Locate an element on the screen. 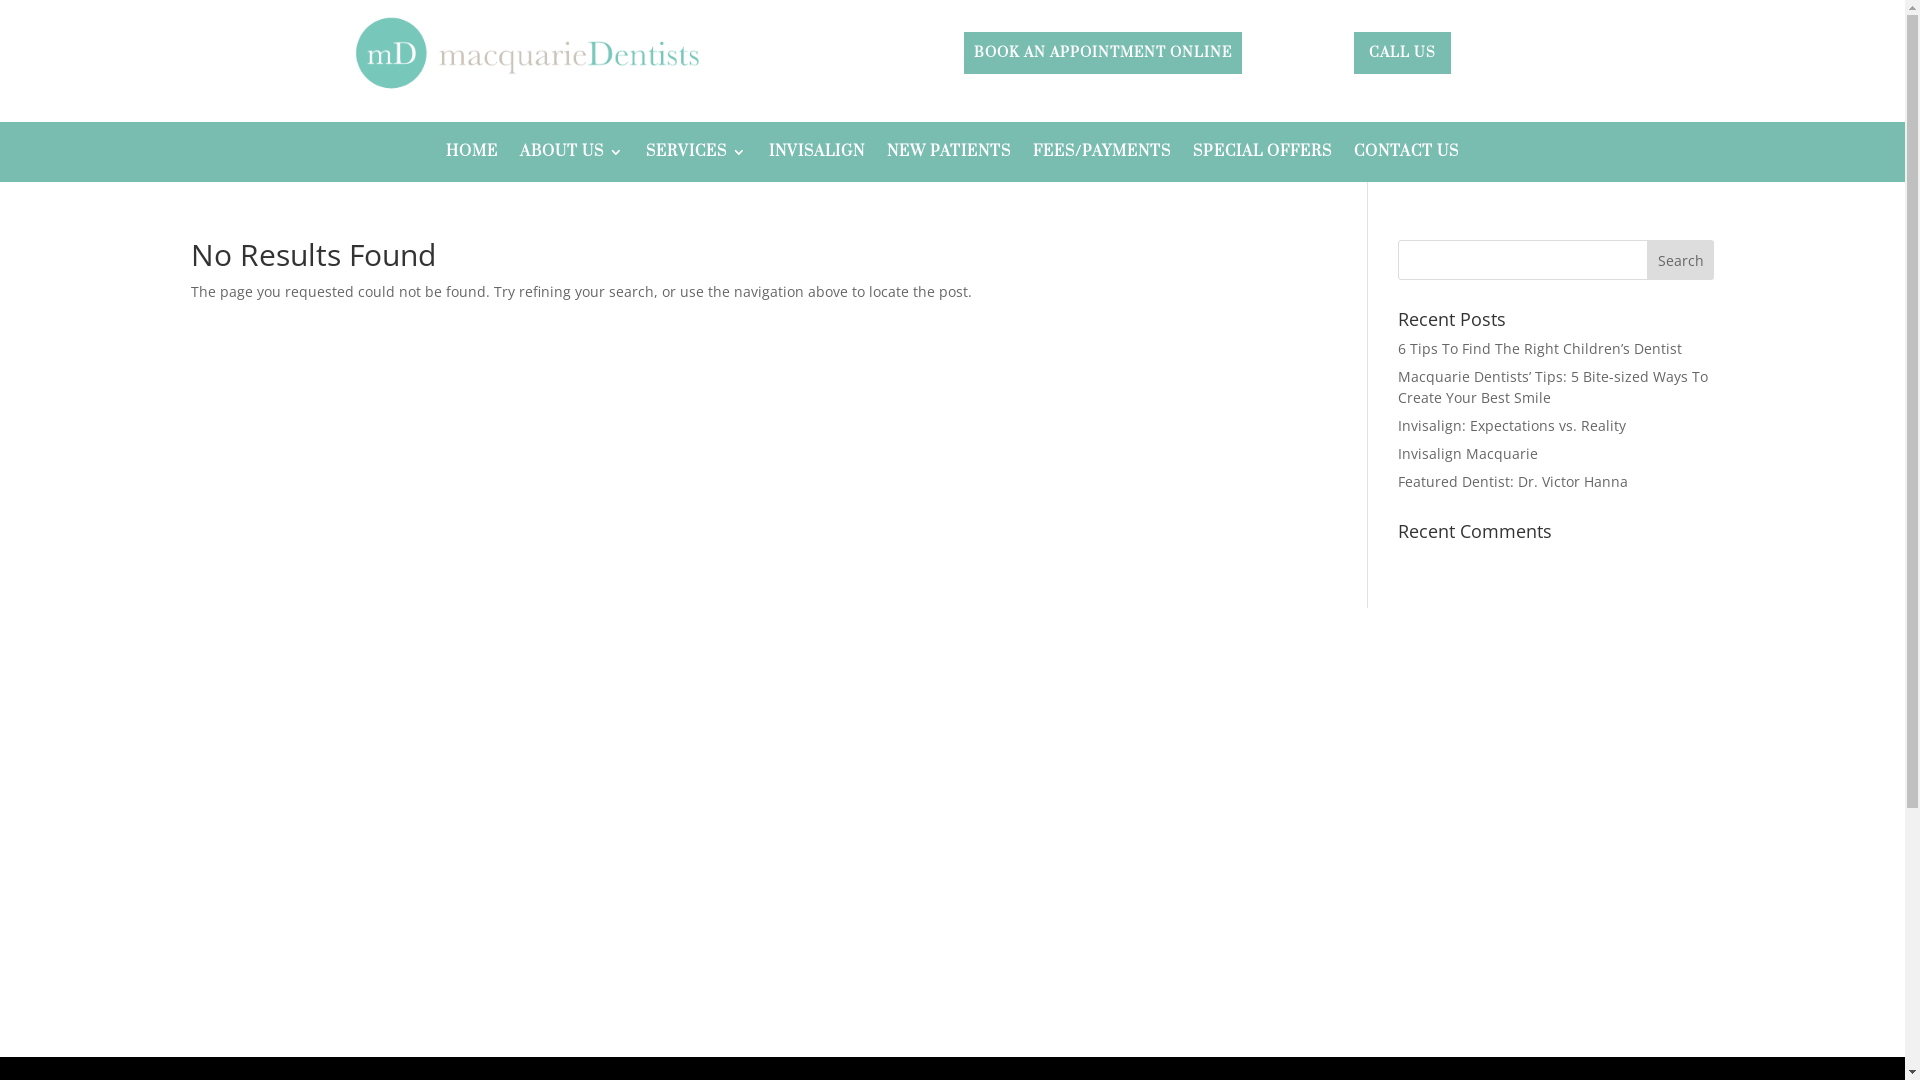 This screenshot has height=1080, width=1920. Invisalign Macquarie is located at coordinates (1468, 454).